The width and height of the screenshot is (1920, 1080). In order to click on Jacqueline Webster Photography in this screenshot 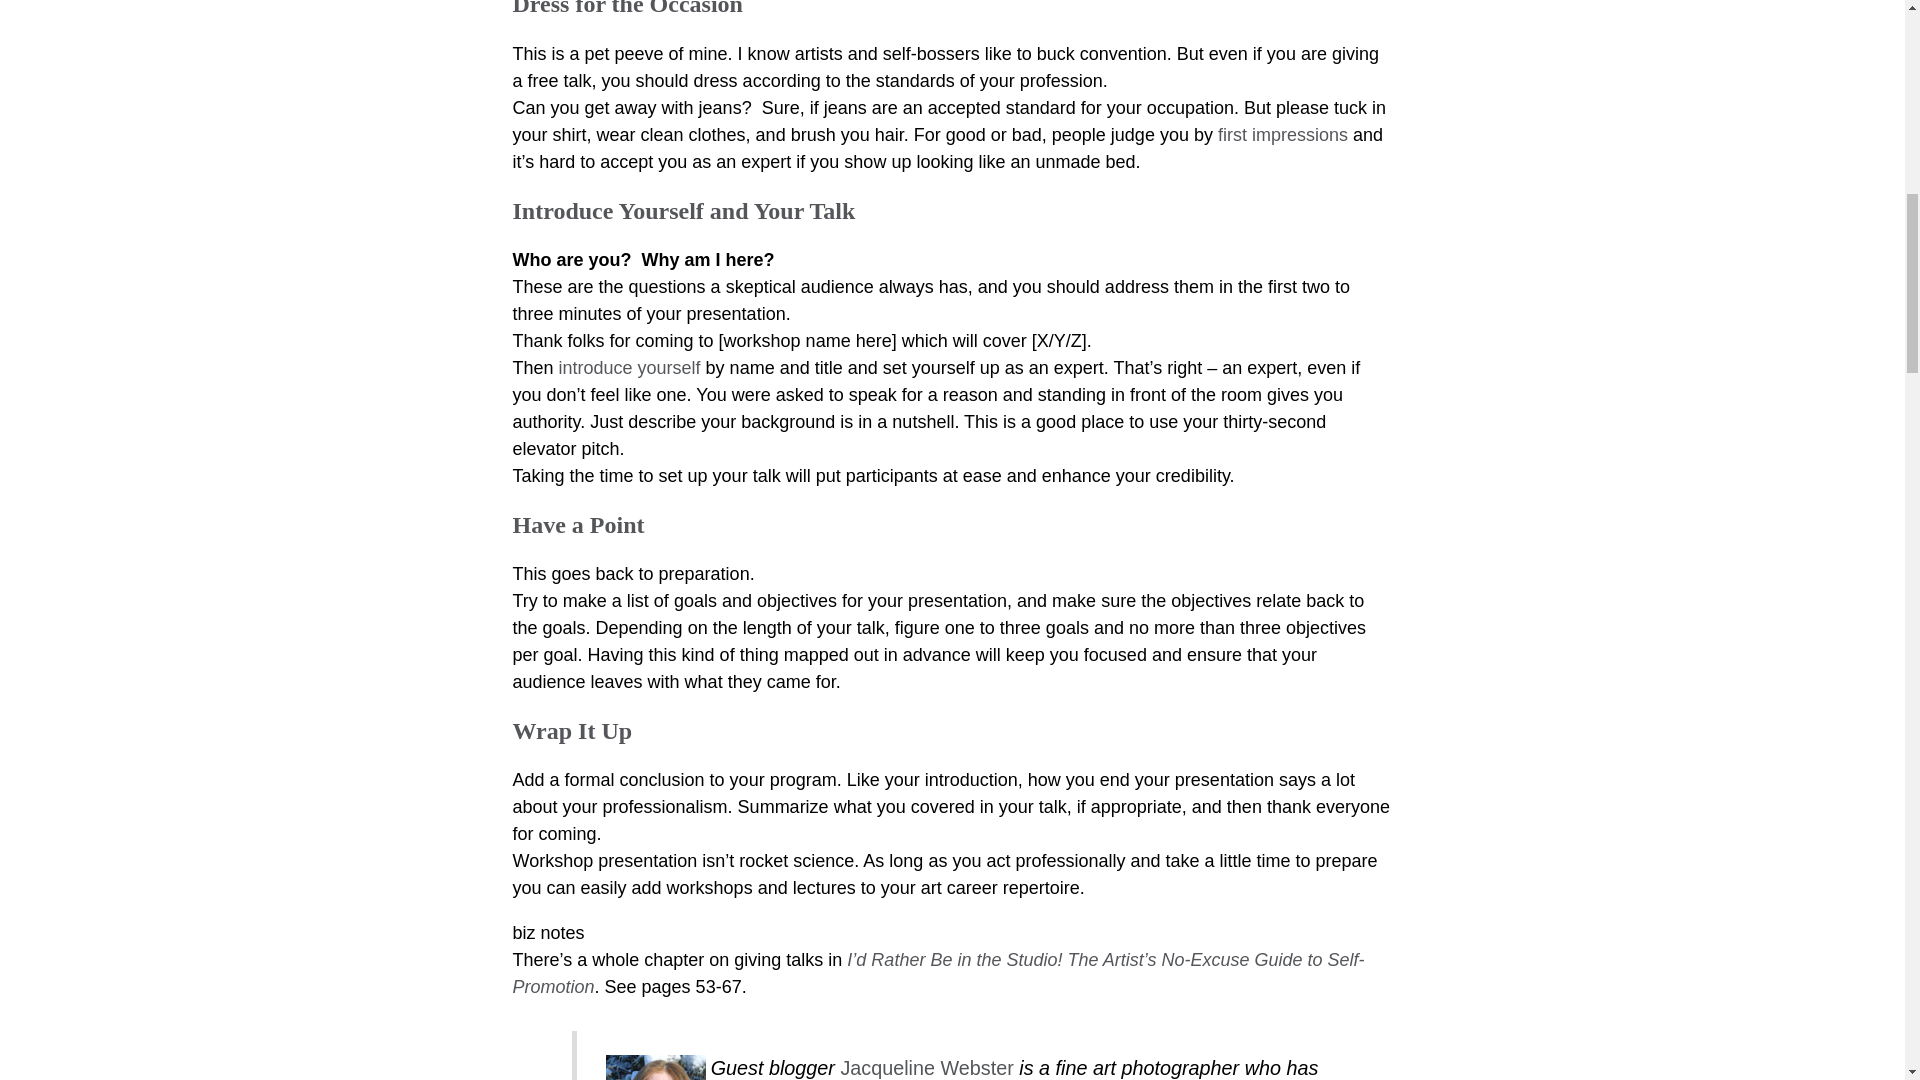, I will do `click(926, 1066)`.